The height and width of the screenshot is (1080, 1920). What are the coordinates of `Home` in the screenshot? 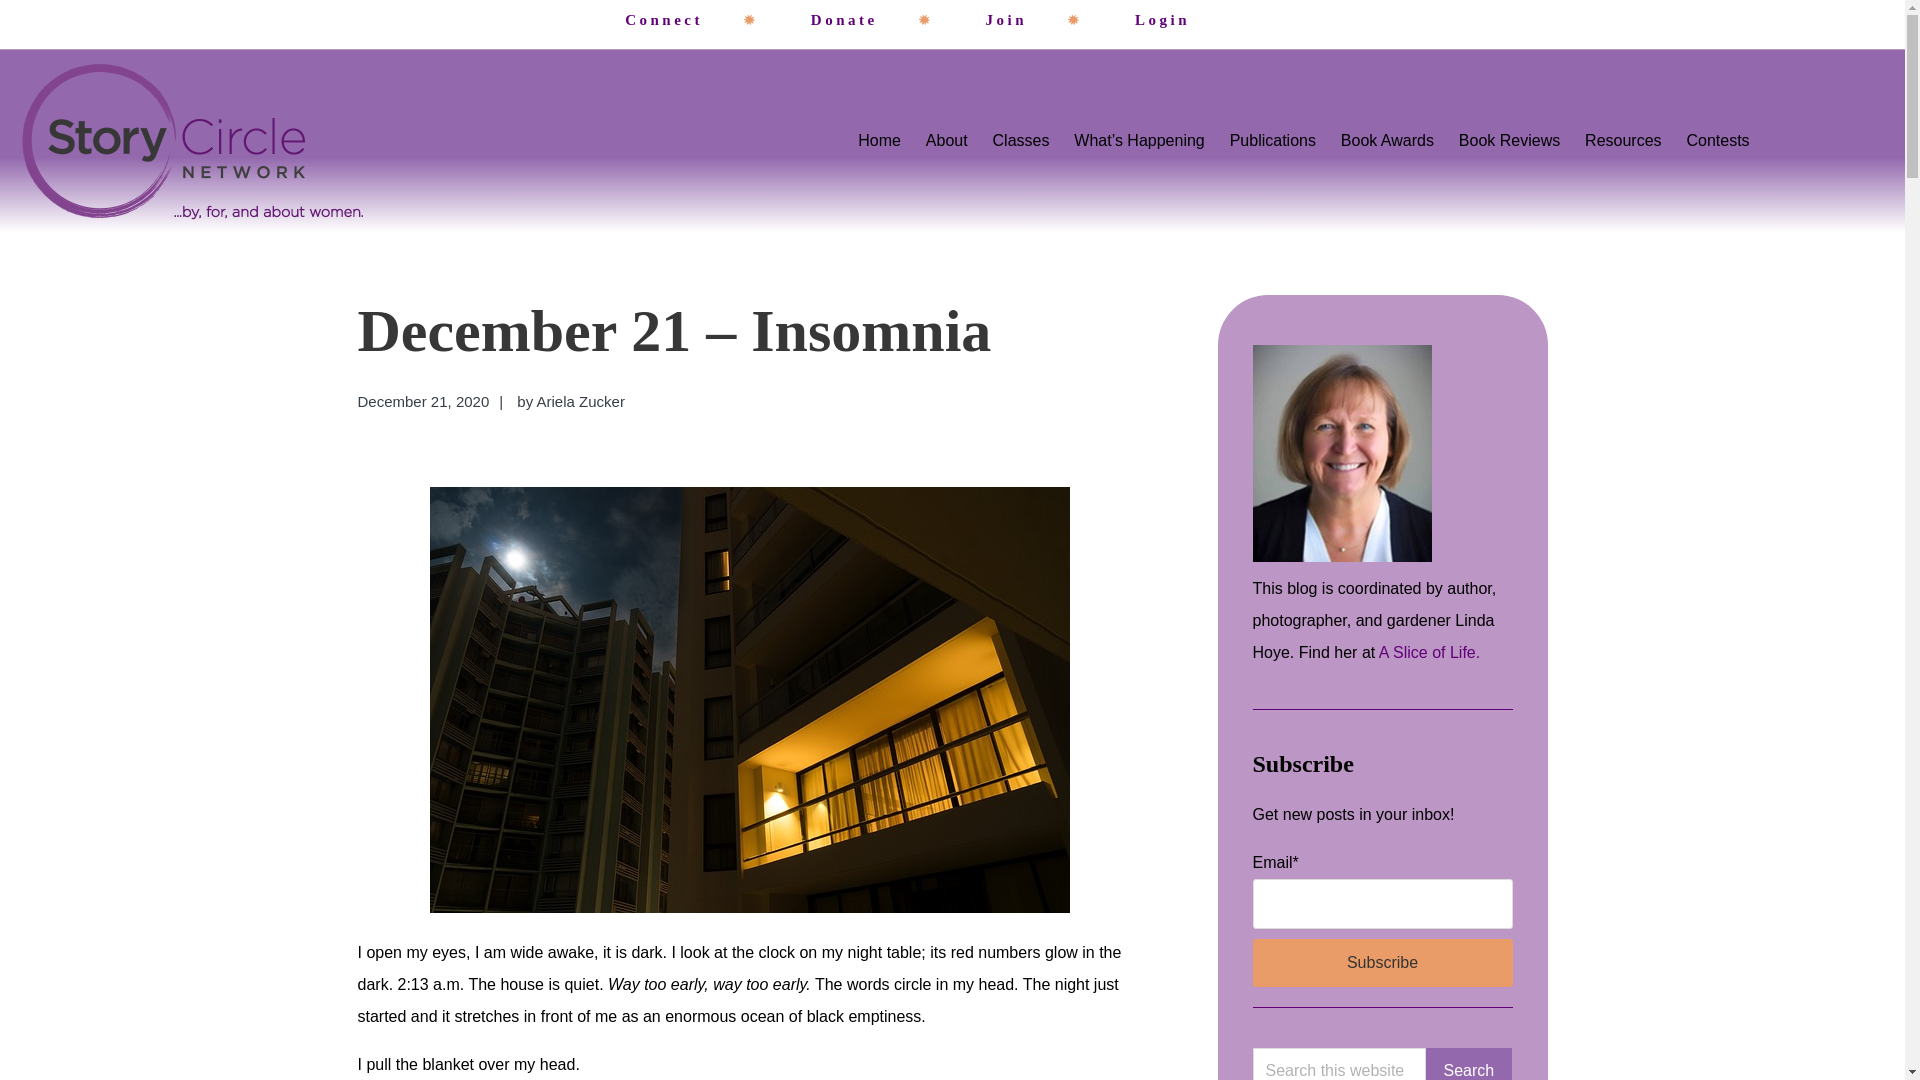 It's located at (879, 140).